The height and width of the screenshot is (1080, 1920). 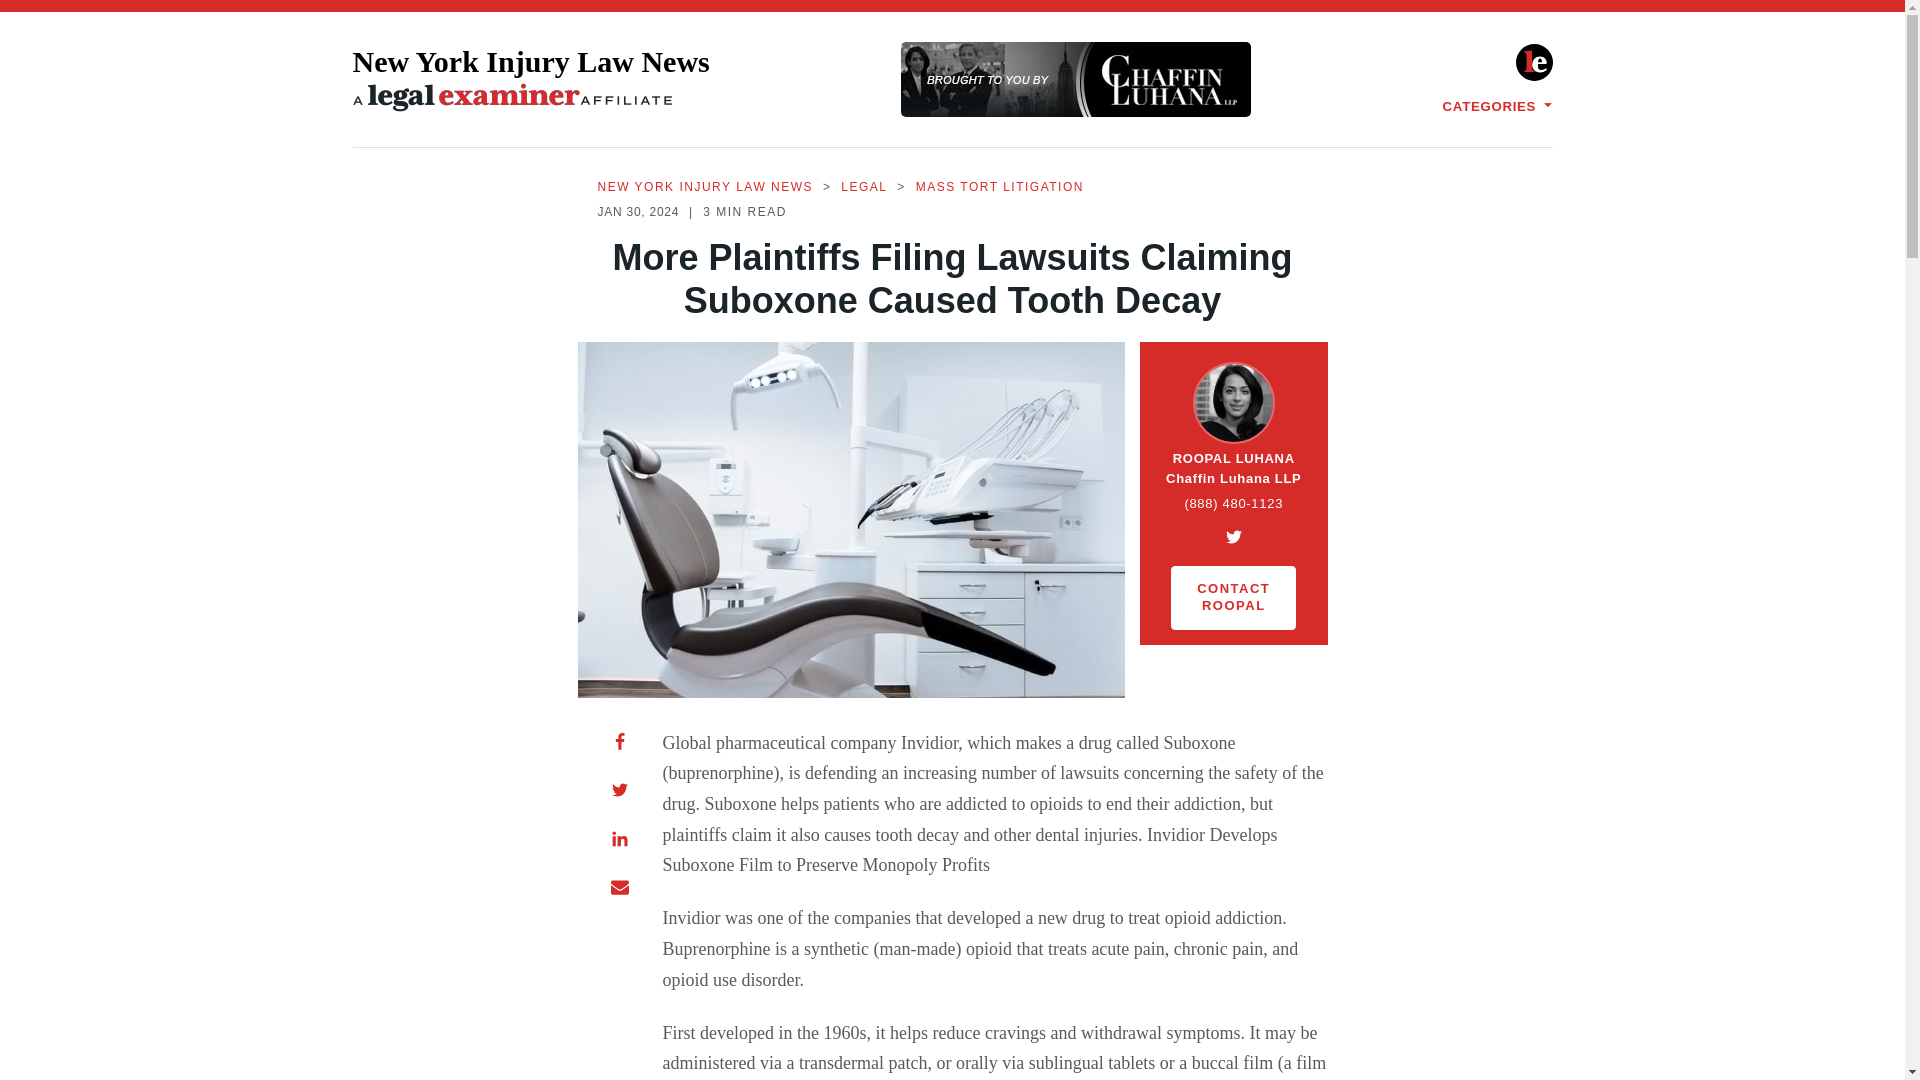 I want to click on New York Injury Law News, so click(x=530, y=80).